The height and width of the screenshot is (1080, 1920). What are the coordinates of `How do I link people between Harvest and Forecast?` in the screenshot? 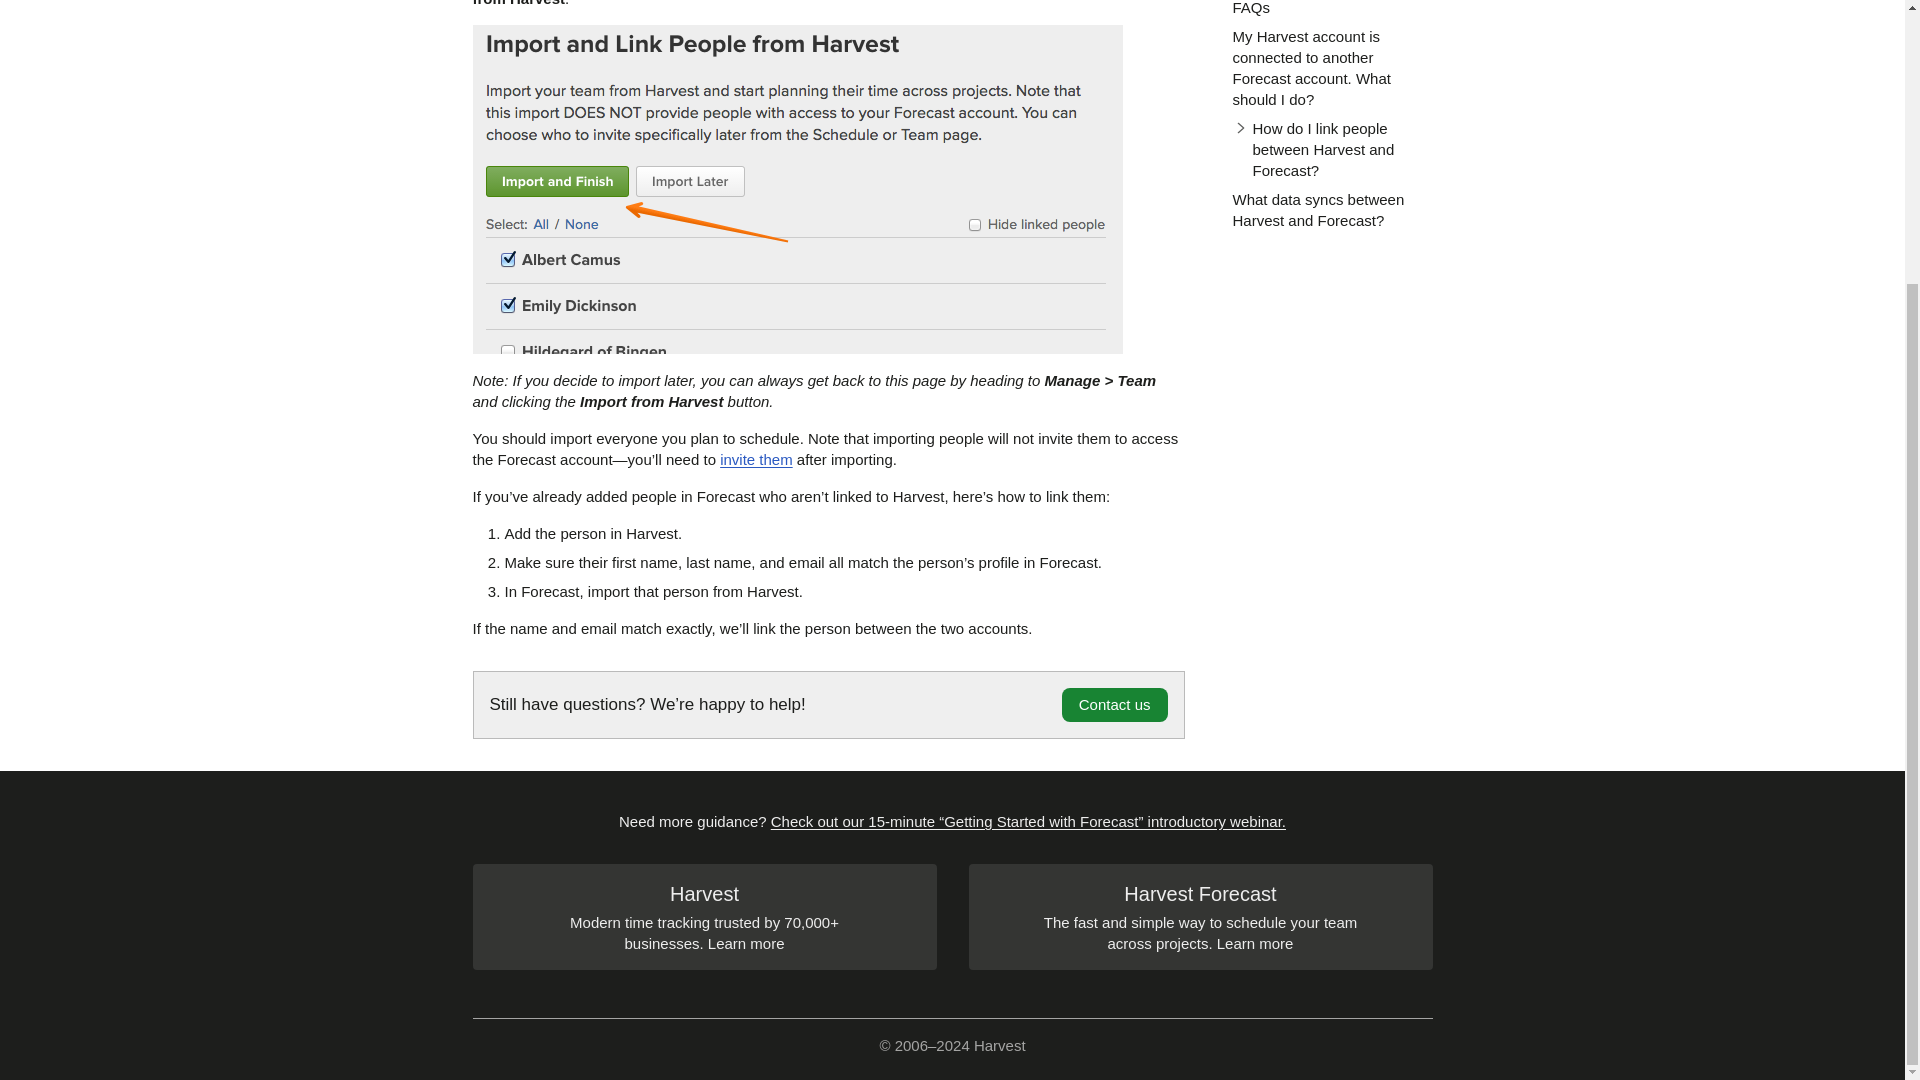 It's located at (1332, 149).